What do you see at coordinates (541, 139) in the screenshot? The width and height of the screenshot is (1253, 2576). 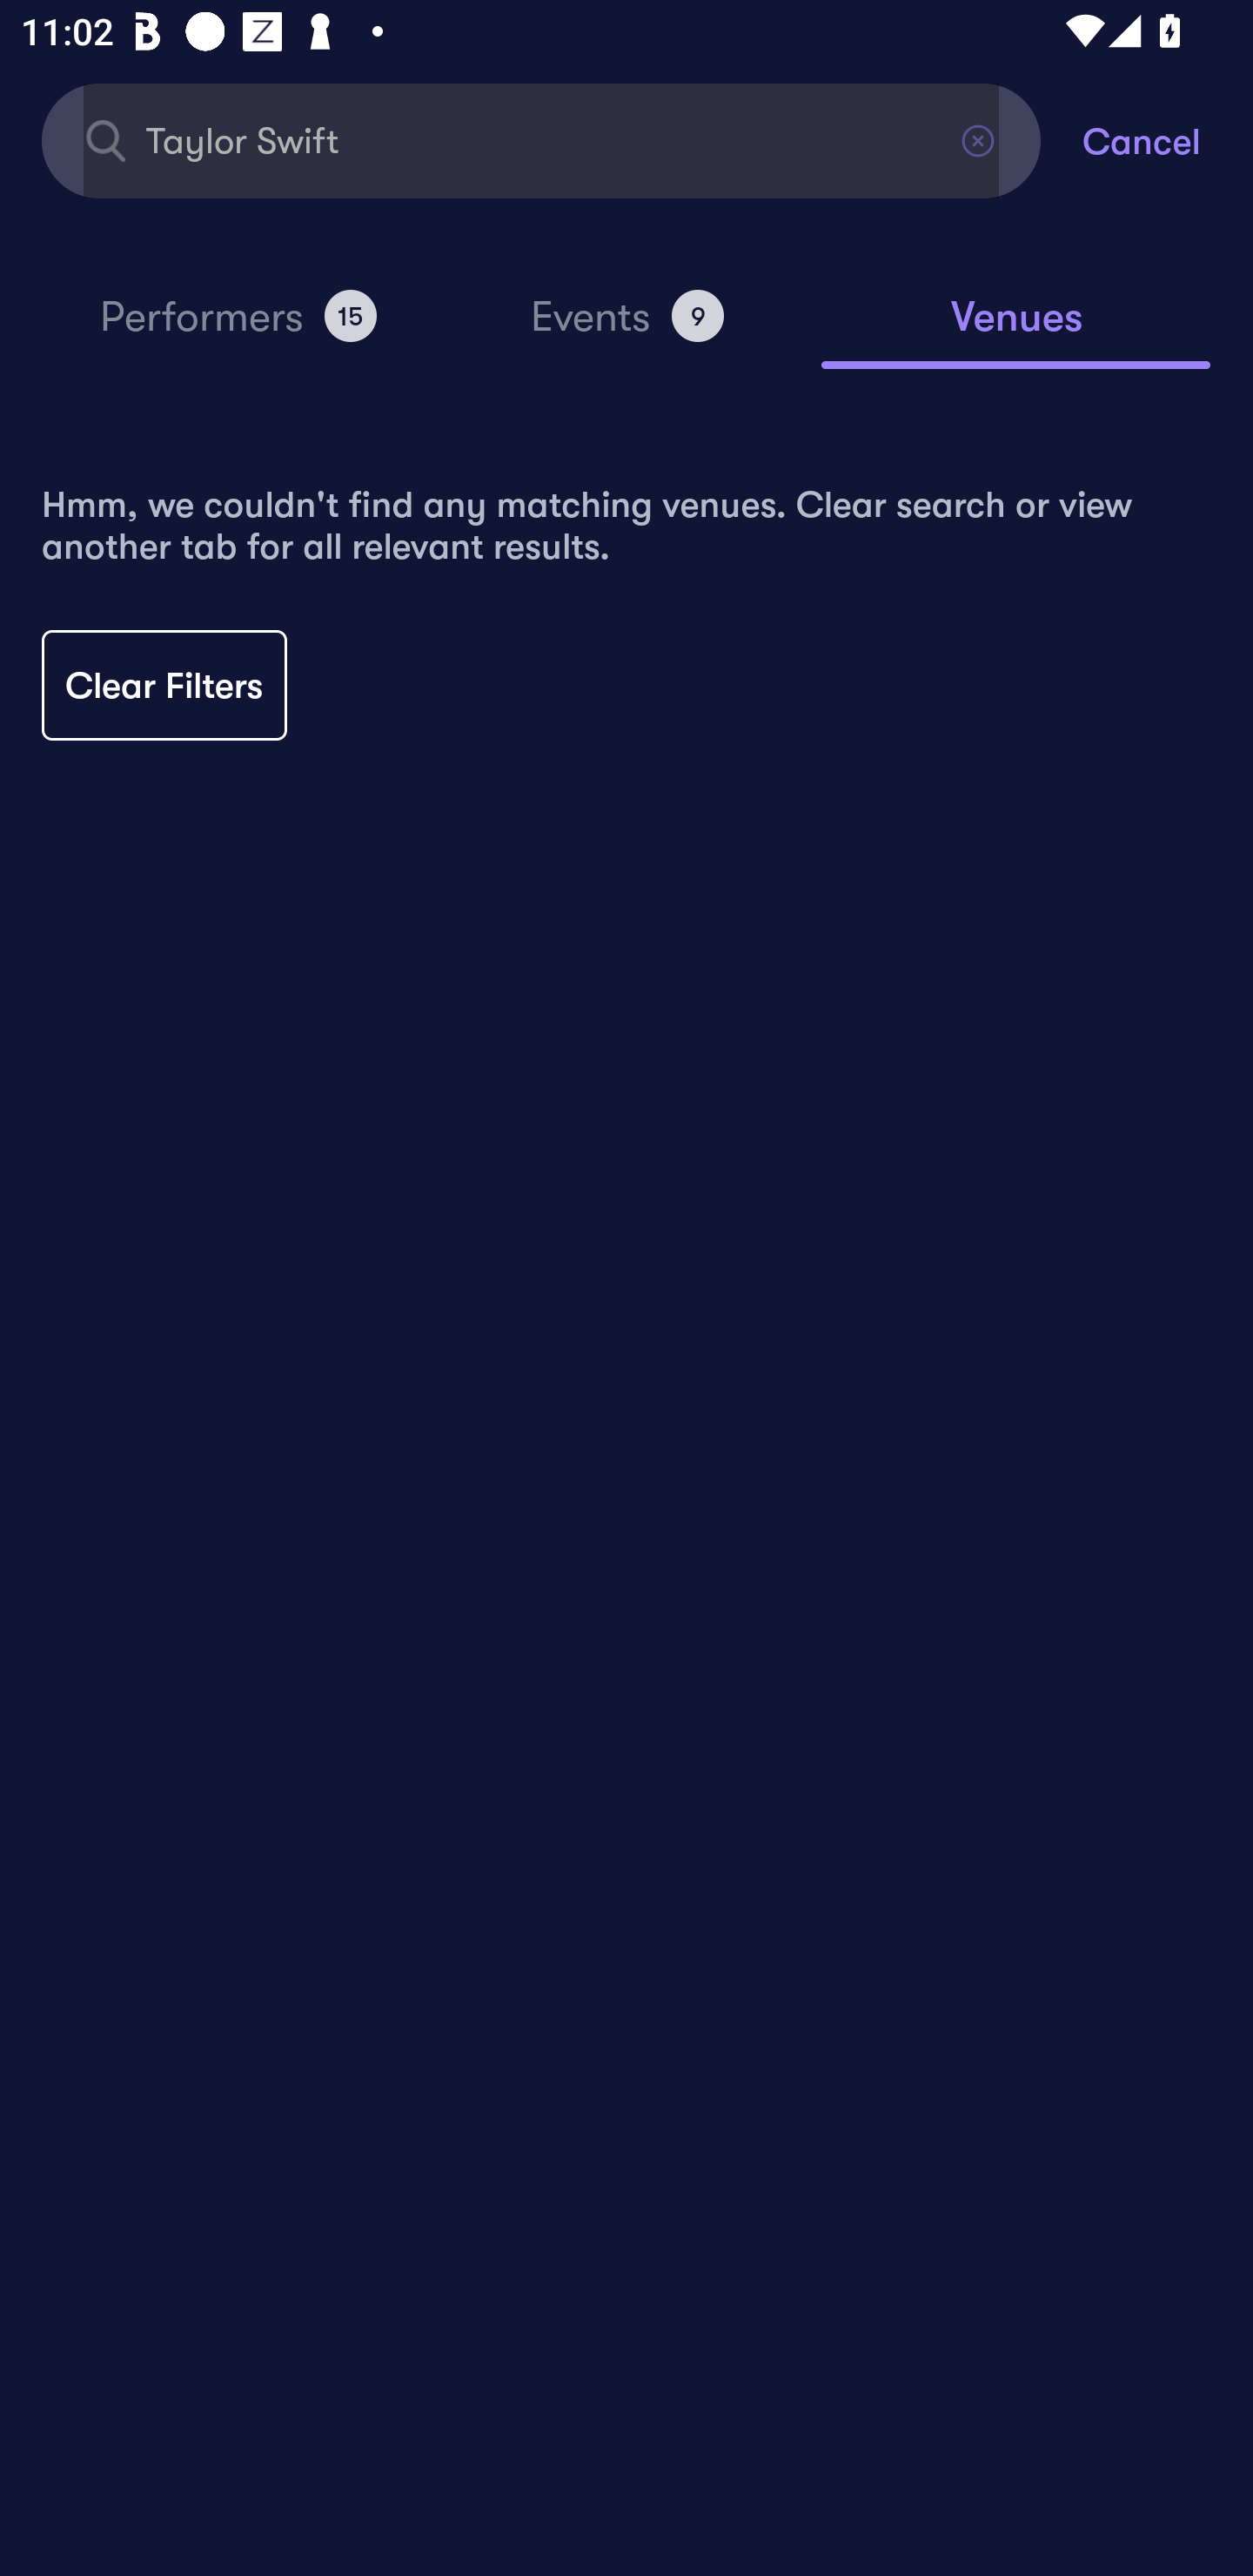 I see `Taylor Swift Find` at bounding box center [541, 139].